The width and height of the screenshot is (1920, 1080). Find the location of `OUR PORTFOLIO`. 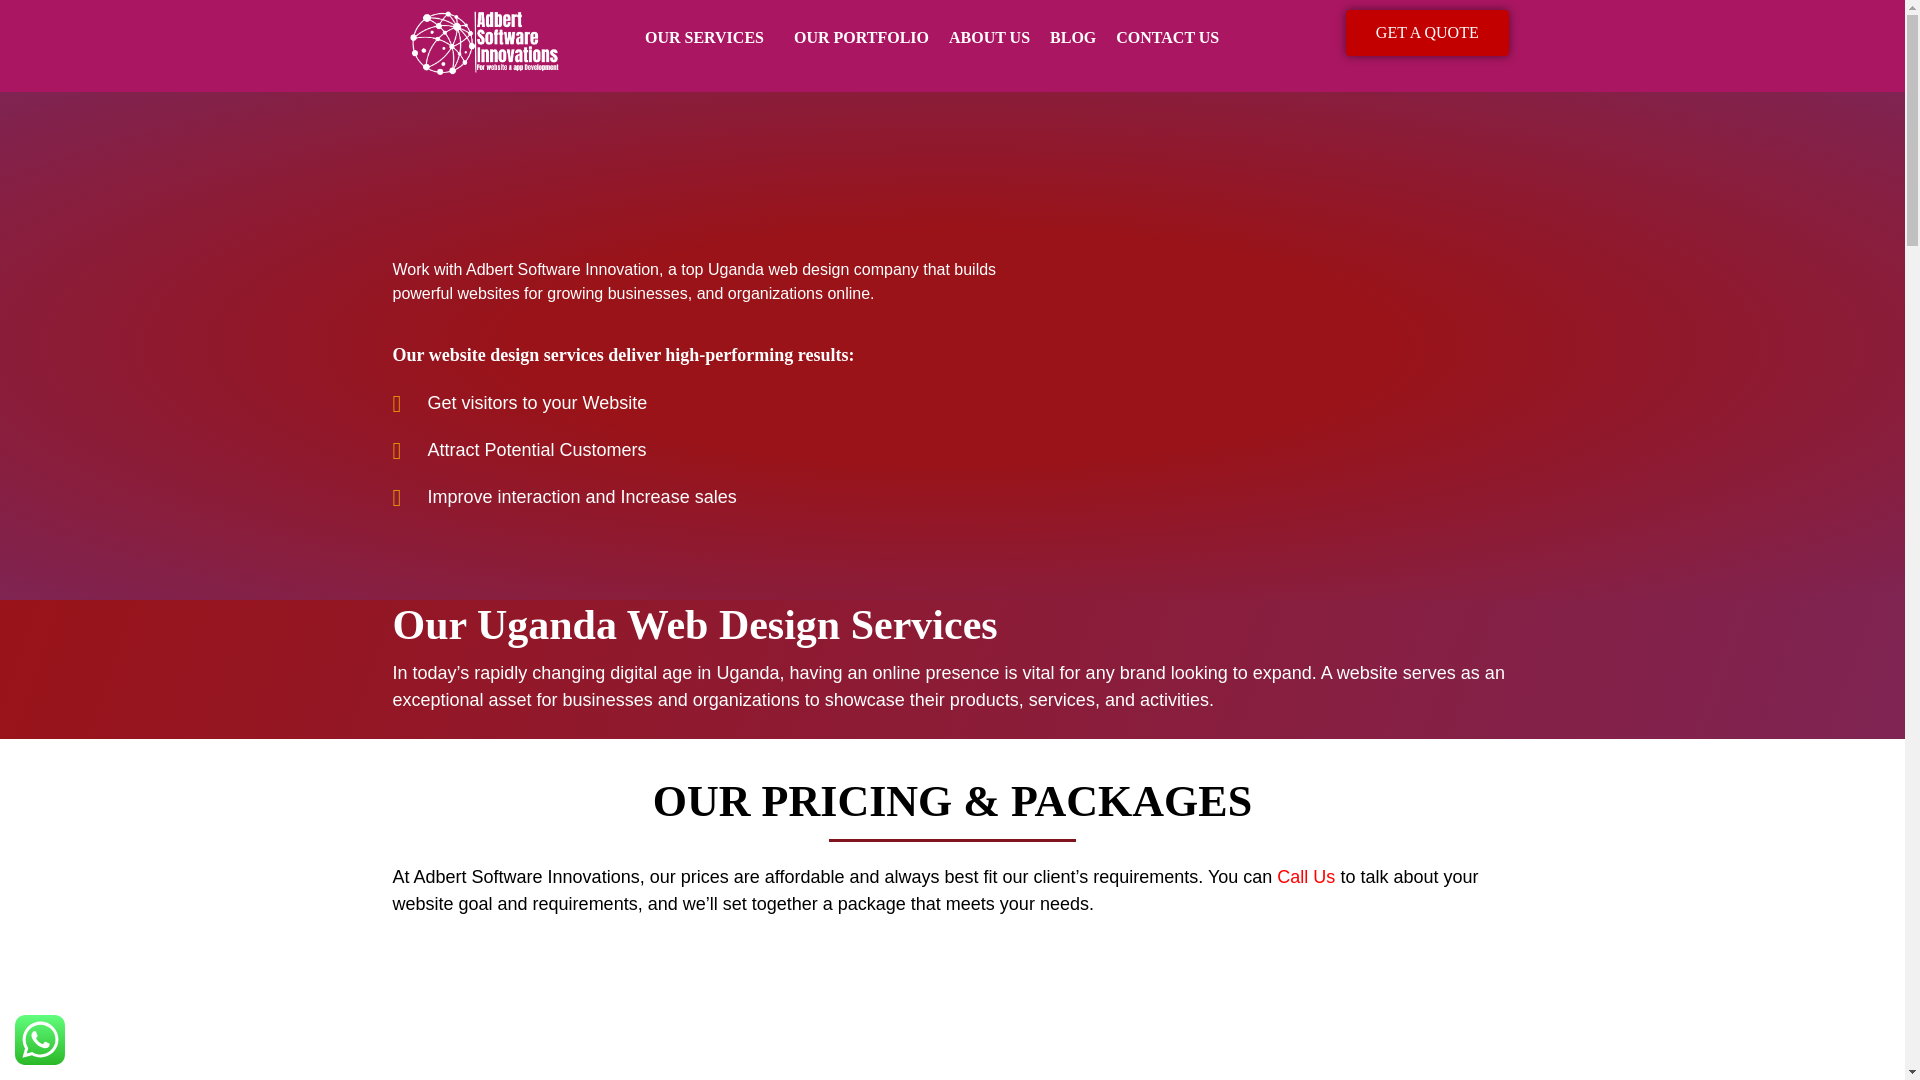

OUR PORTFOLIO is located at coordinates (861, 38).